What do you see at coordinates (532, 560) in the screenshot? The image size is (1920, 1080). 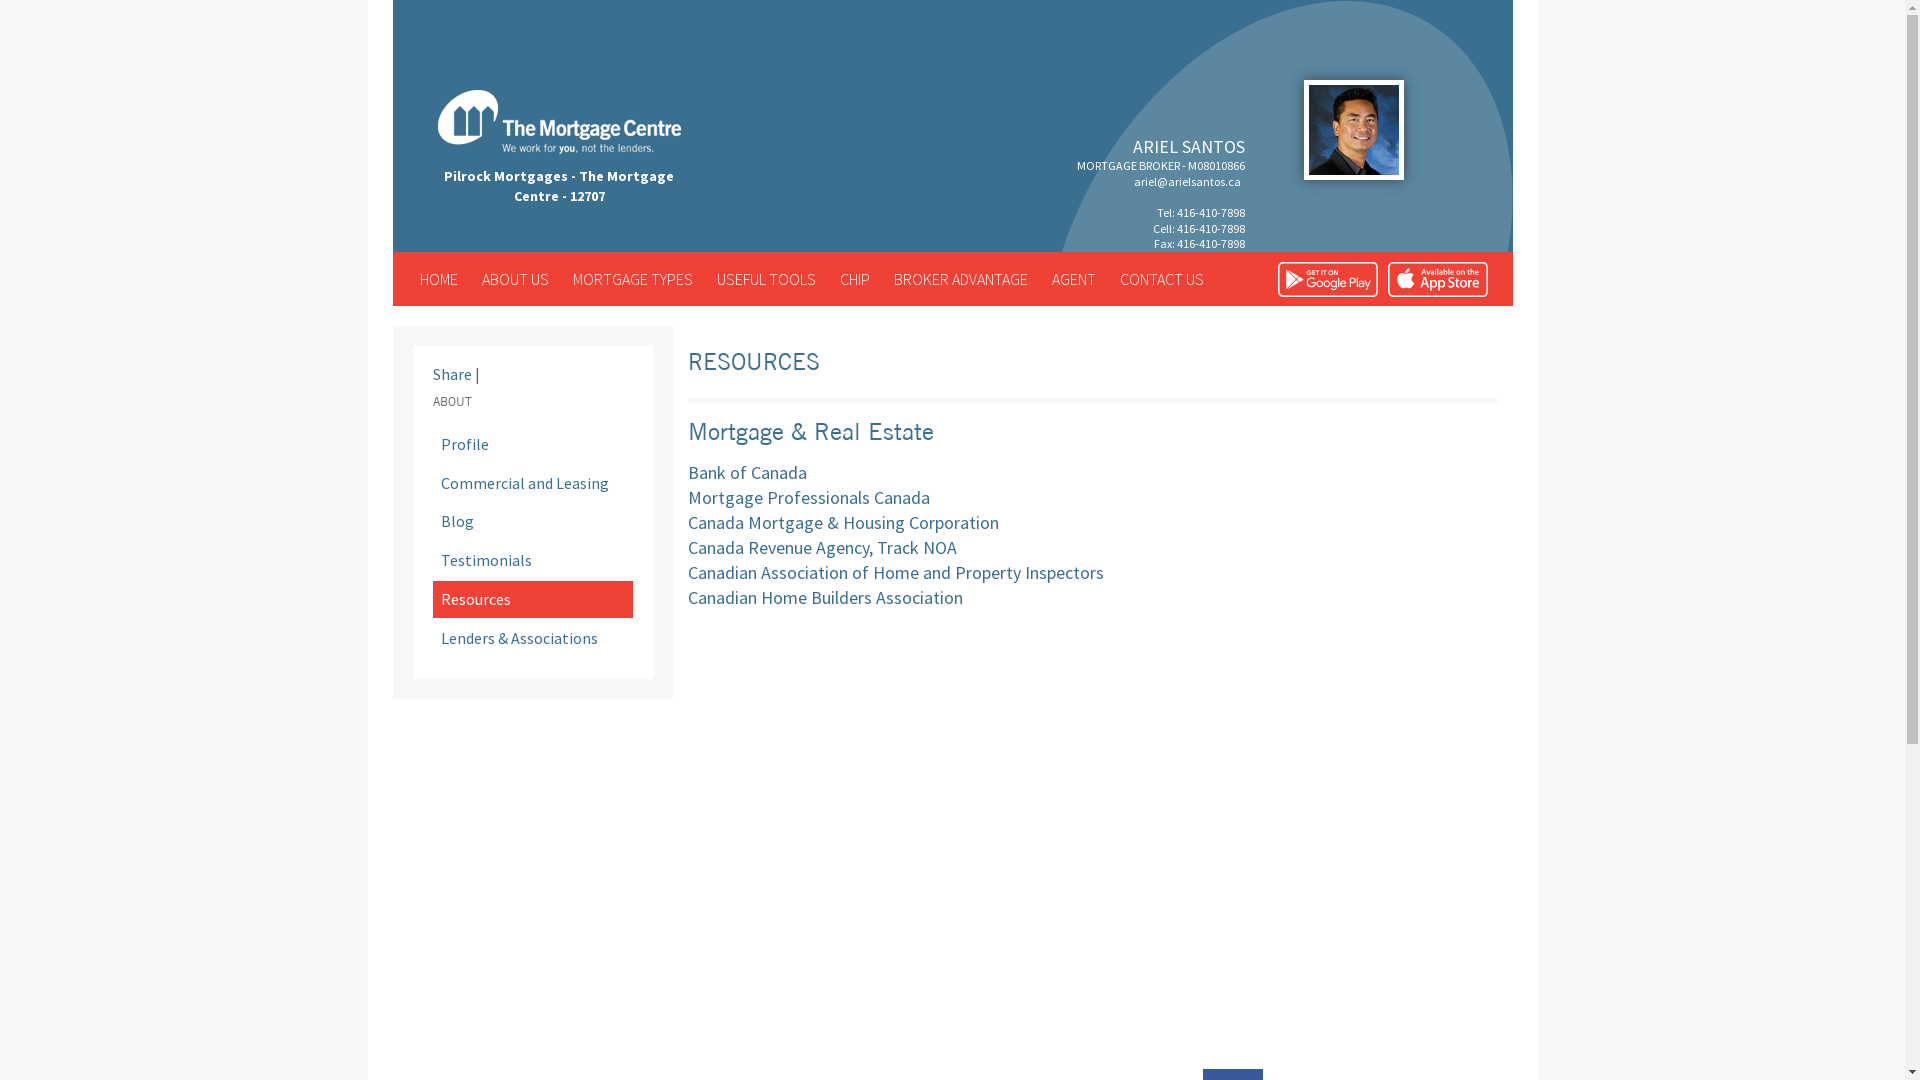 I see `Testimonials` at bounding box center [532, 560].